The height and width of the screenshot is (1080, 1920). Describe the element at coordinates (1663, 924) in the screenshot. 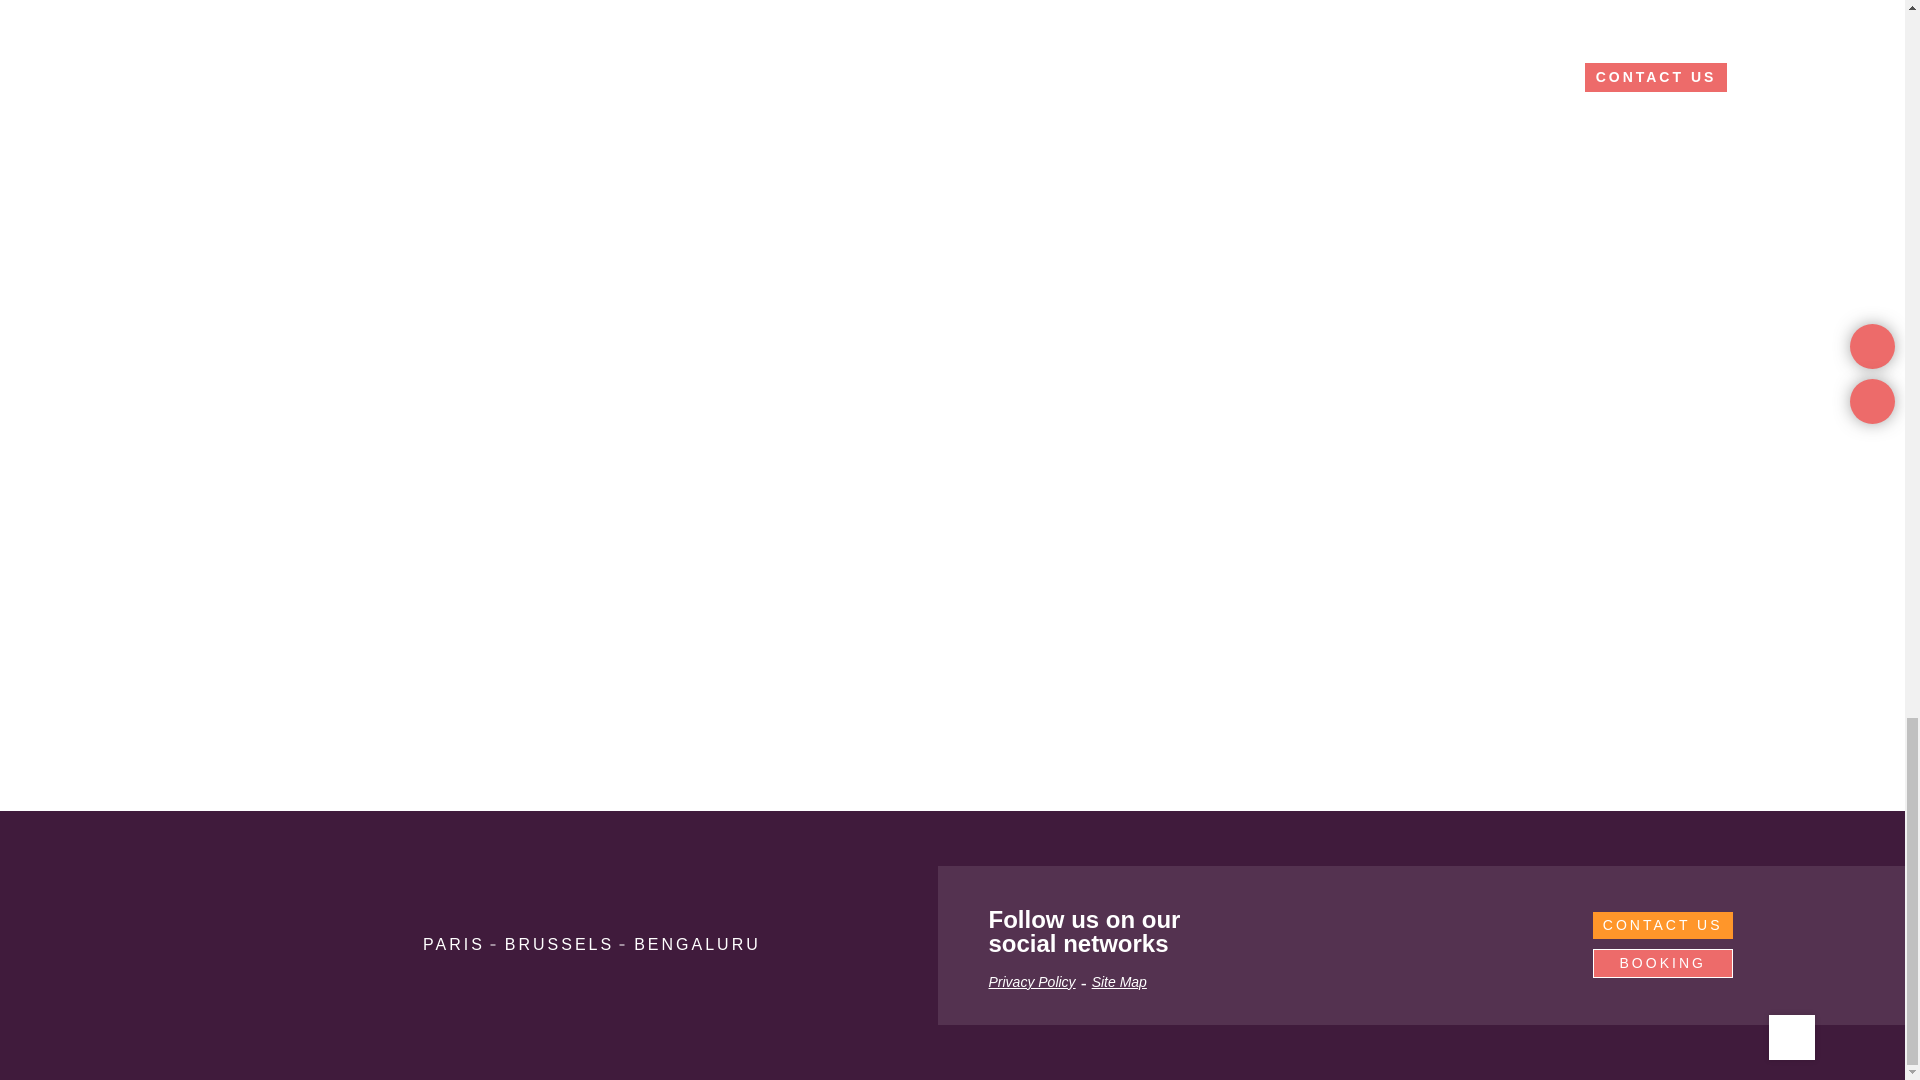

I see `CONTACT US` at that location.